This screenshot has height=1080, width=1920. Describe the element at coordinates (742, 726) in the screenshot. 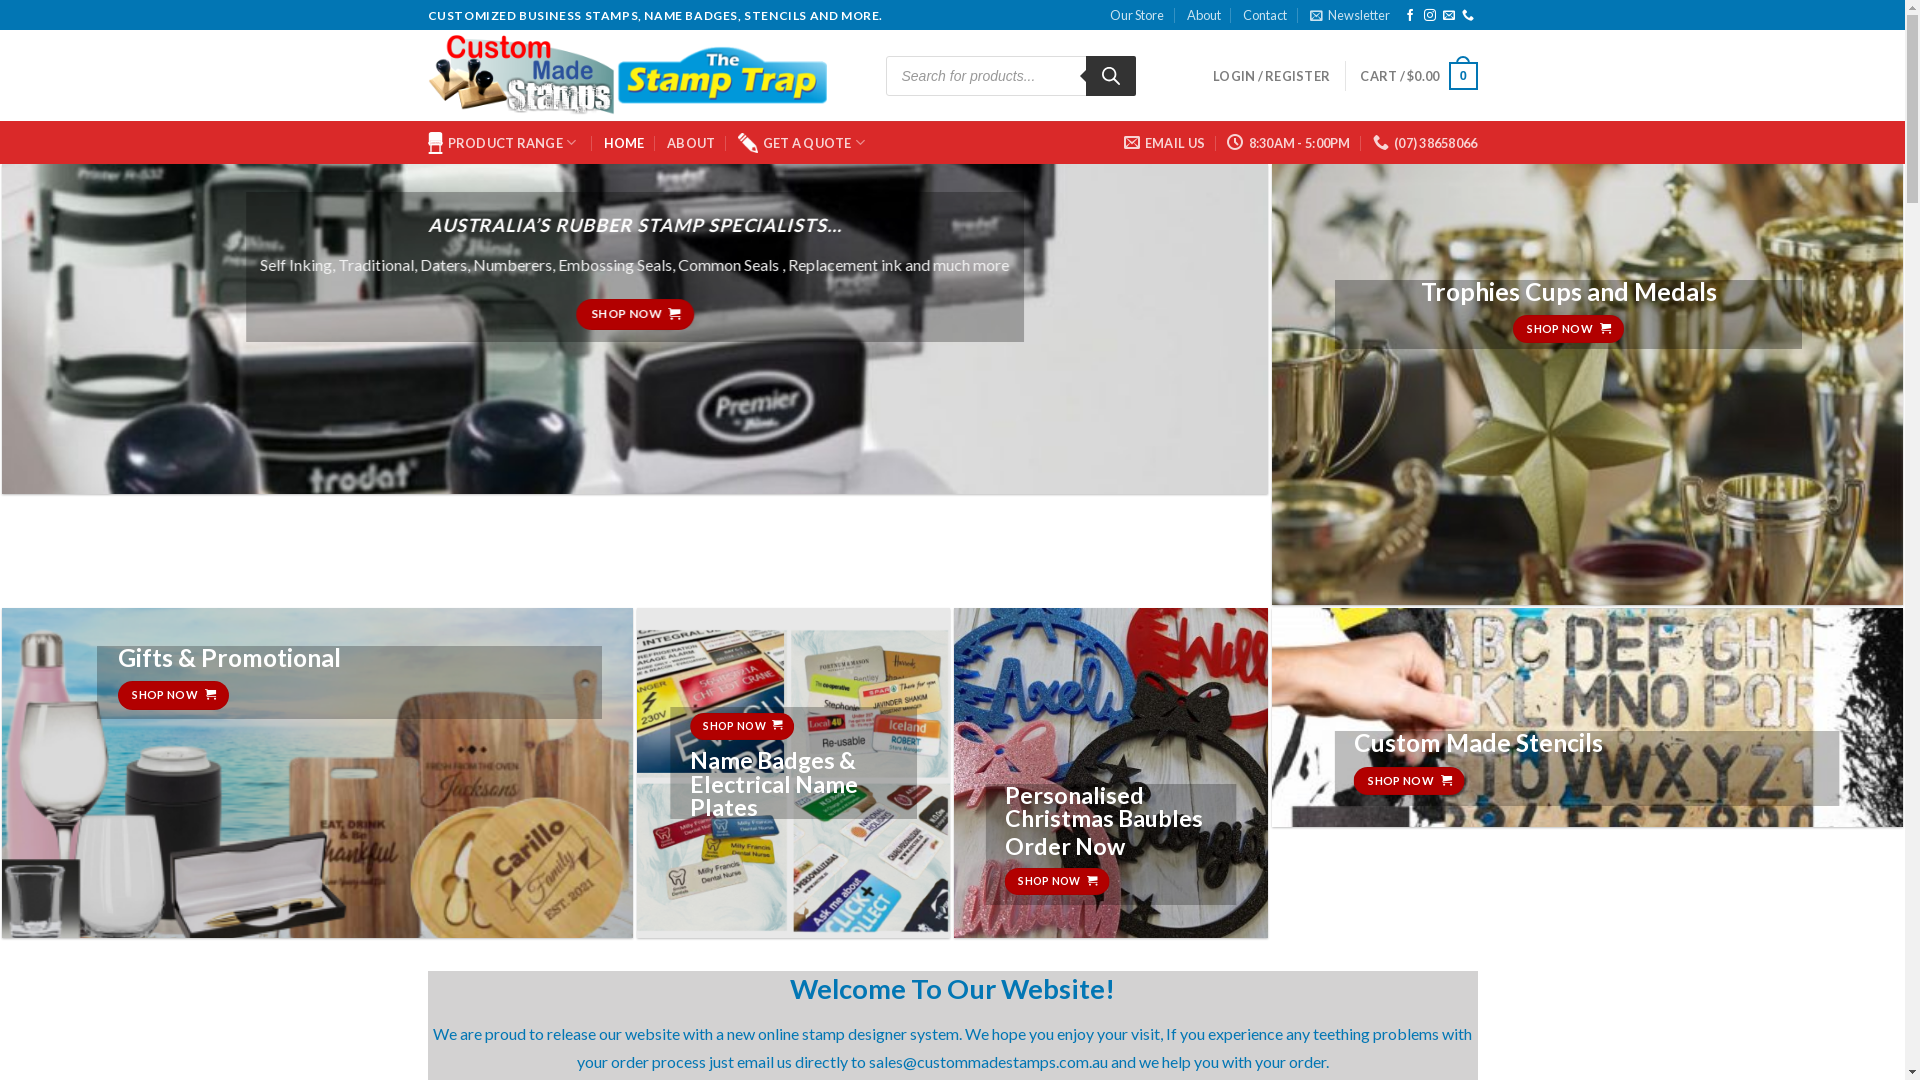

I see `SHOP NOW` at that location.